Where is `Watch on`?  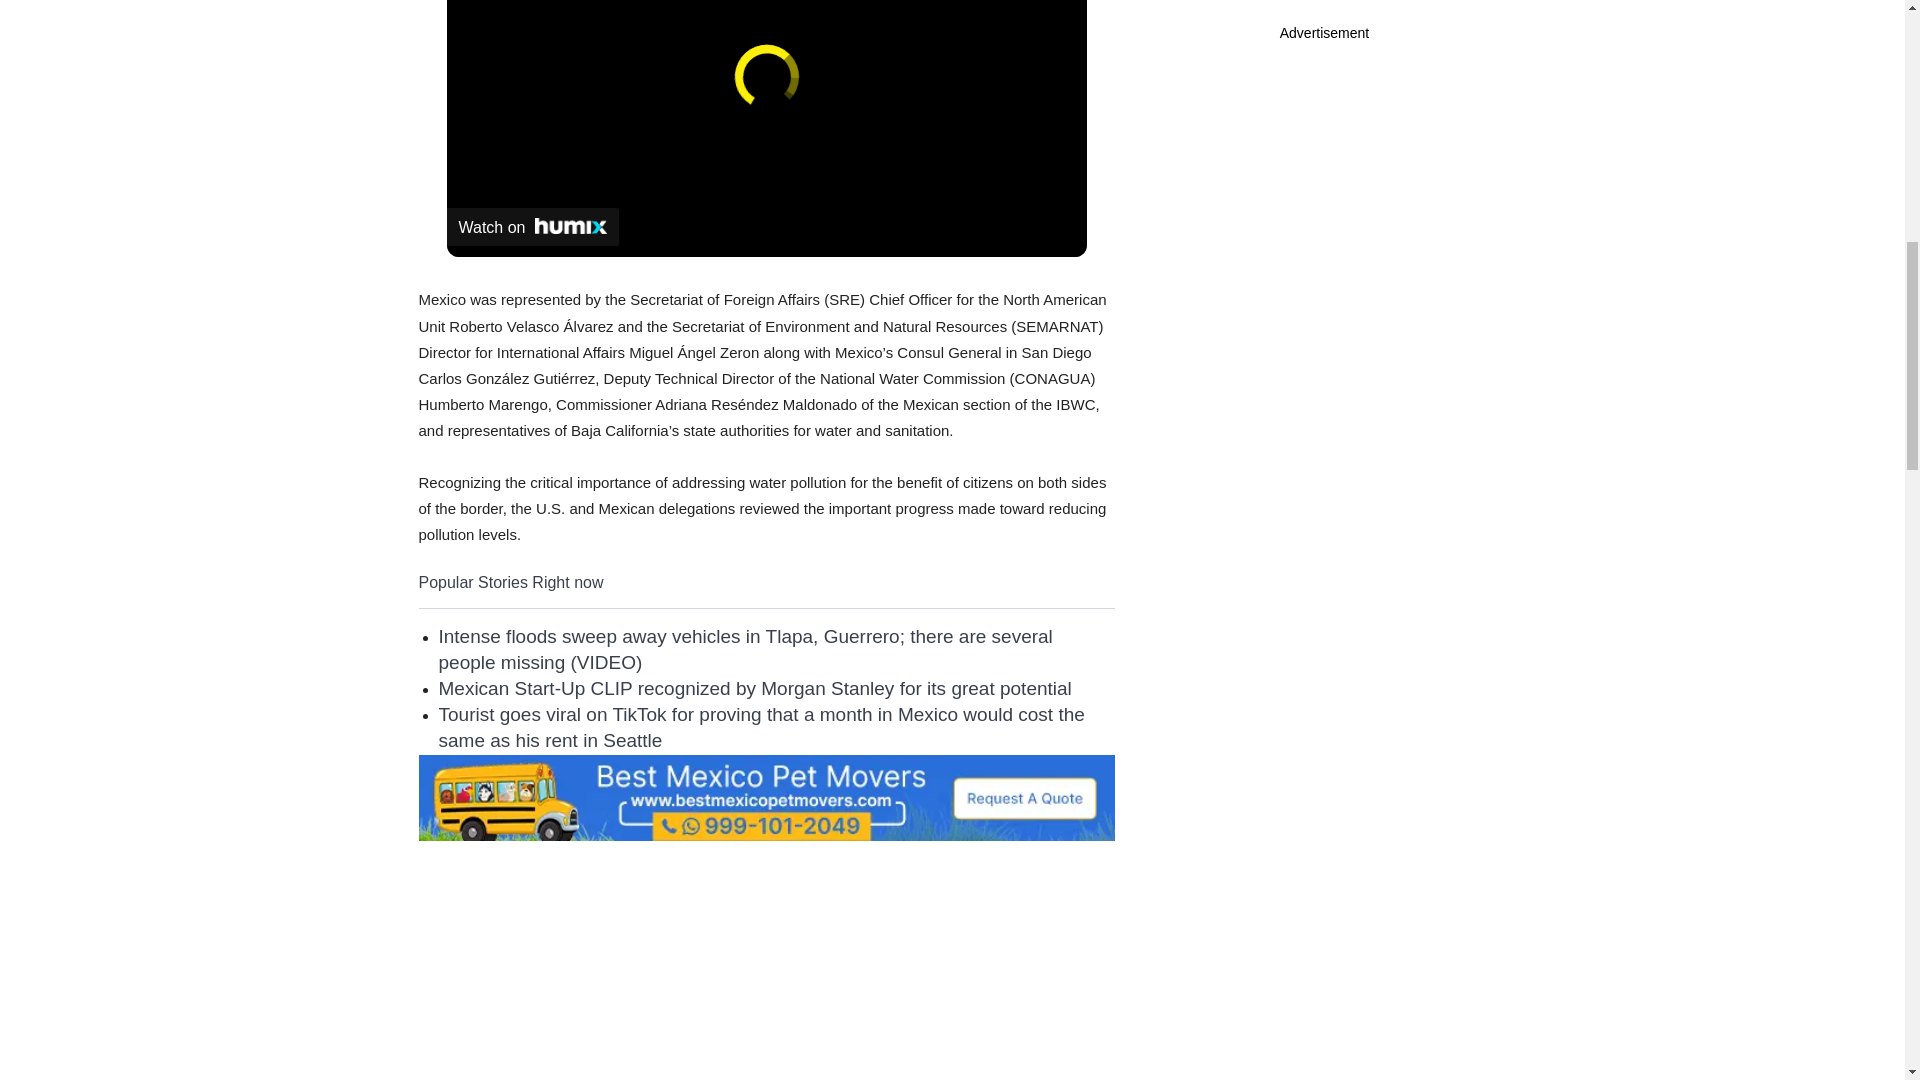
Watch on is located at coordinates (532, 227).